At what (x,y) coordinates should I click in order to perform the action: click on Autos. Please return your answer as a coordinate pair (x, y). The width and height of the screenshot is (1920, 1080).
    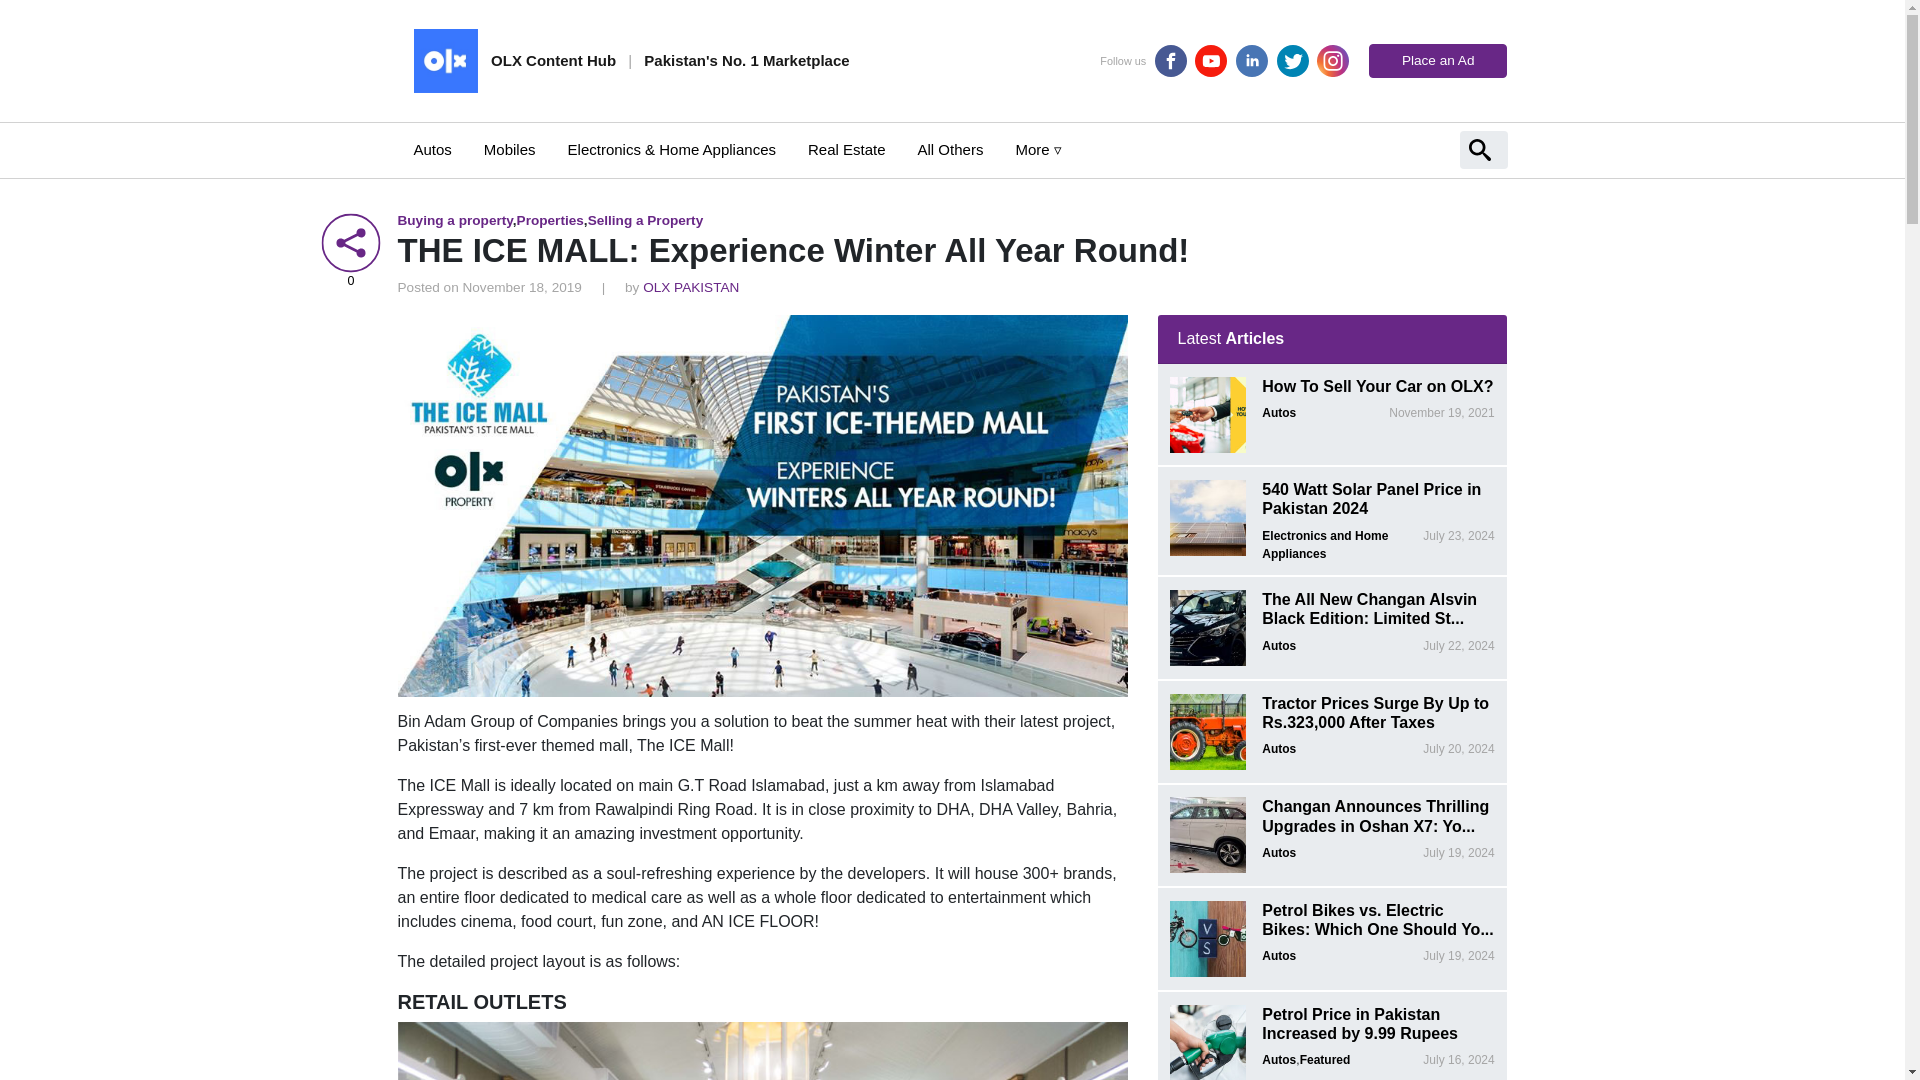
    Looking at the image, I should click on (432, 150).